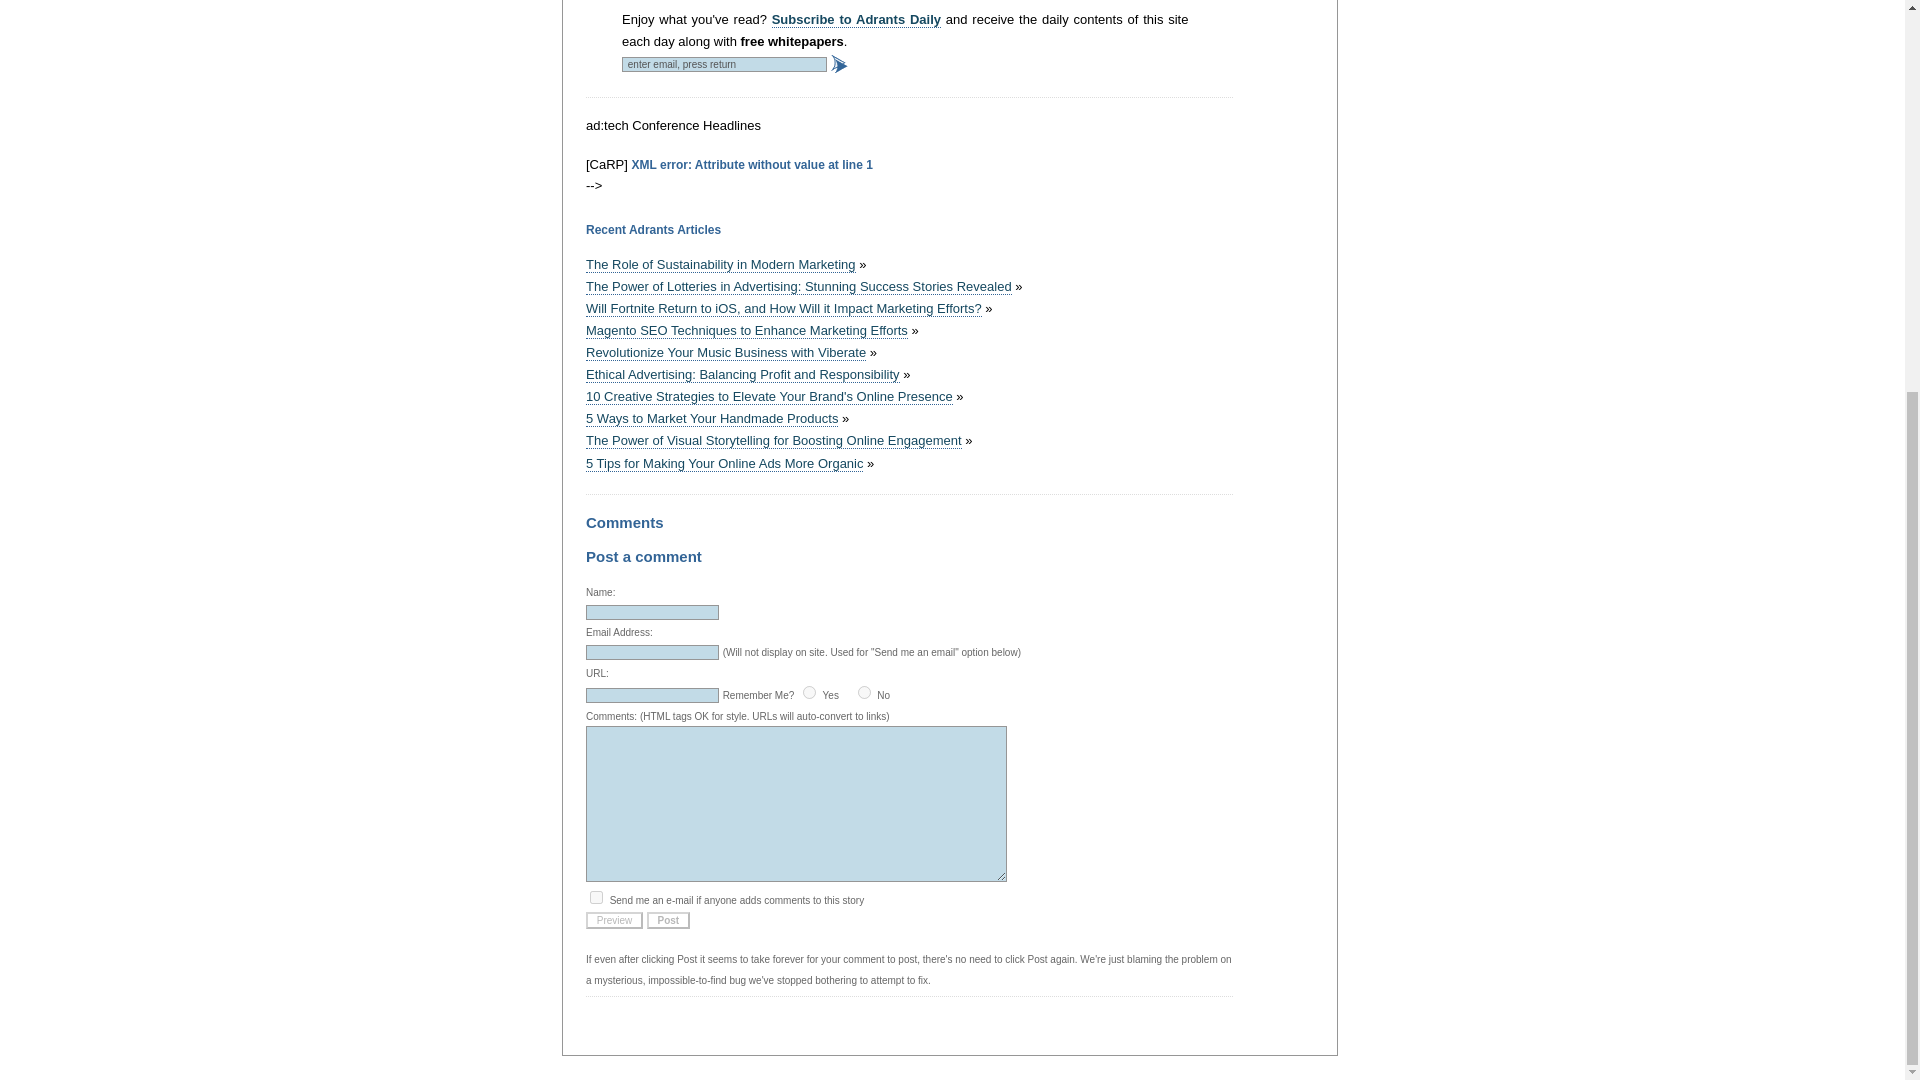  I want to click on Subscribe, so click(840, 64).